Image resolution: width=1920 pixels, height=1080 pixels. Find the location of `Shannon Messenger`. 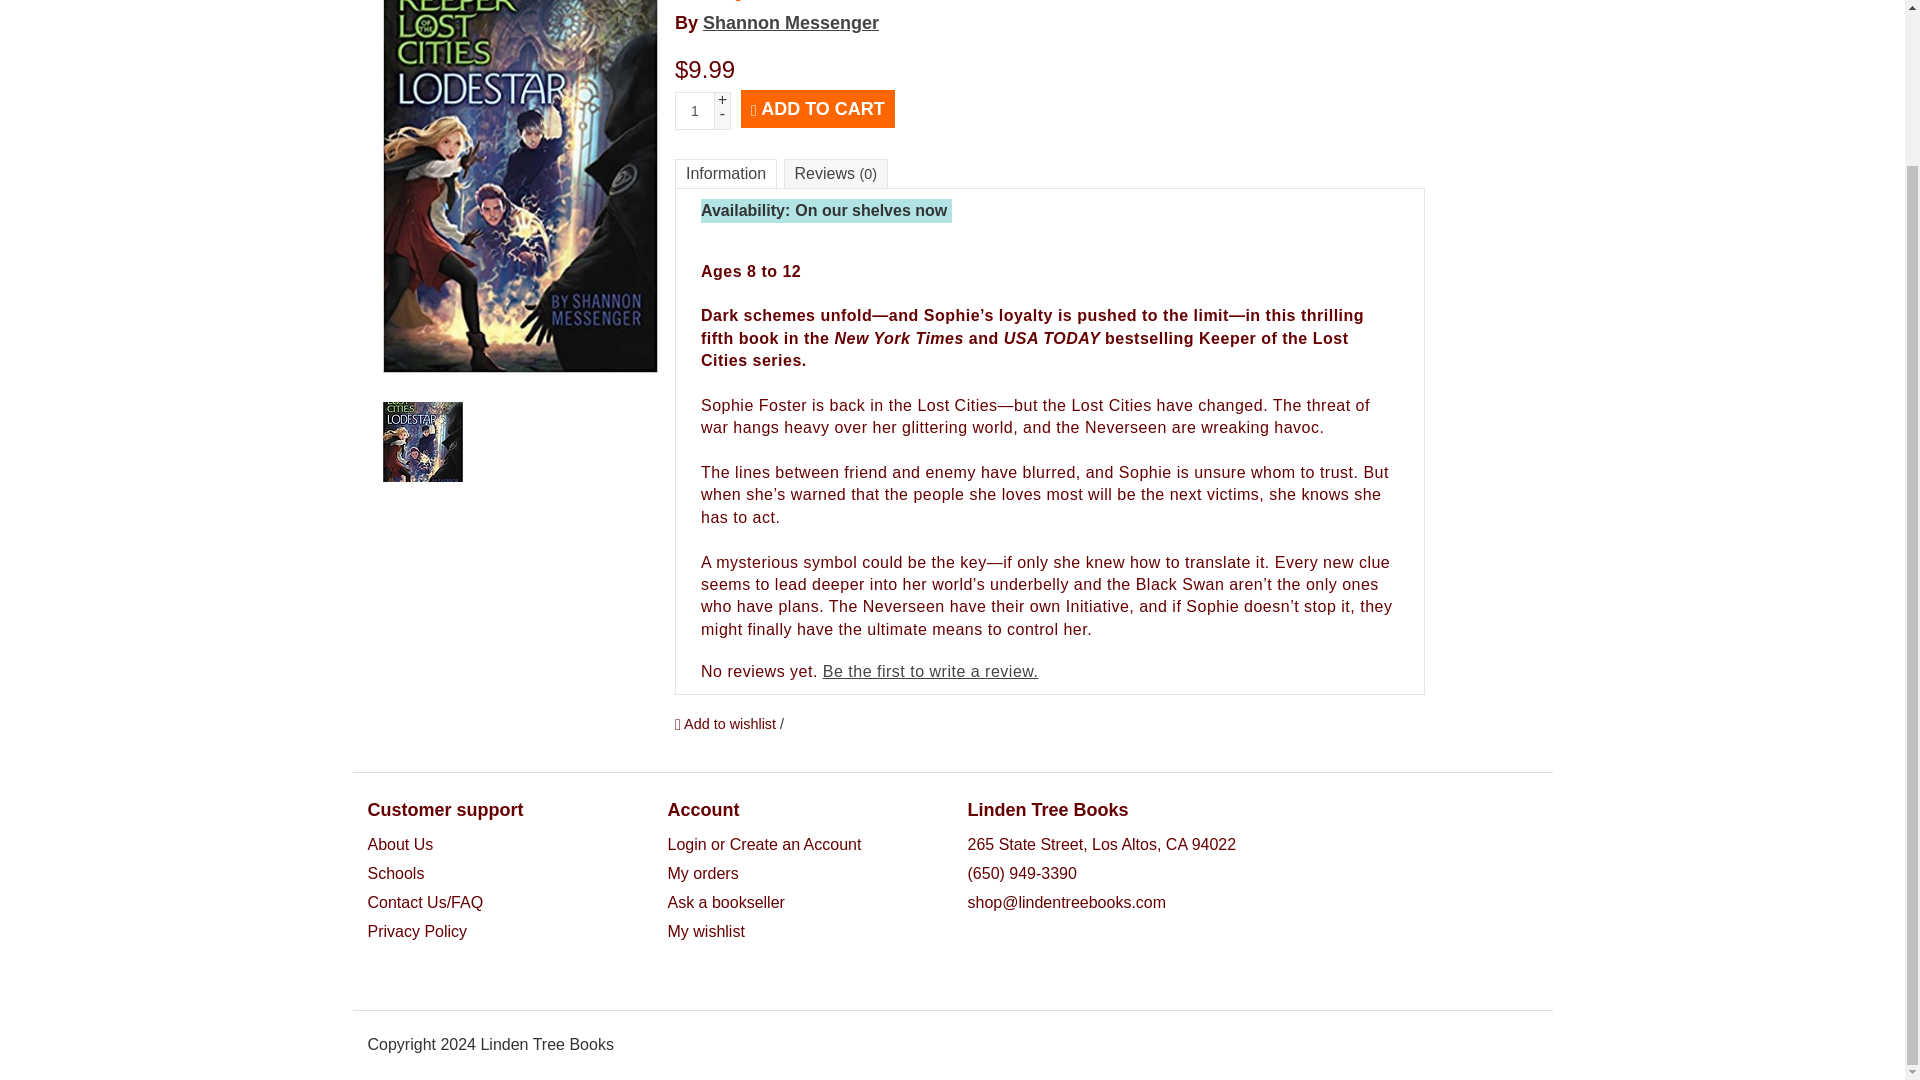

Shannon Messenger is located at coordinates (790, 22).